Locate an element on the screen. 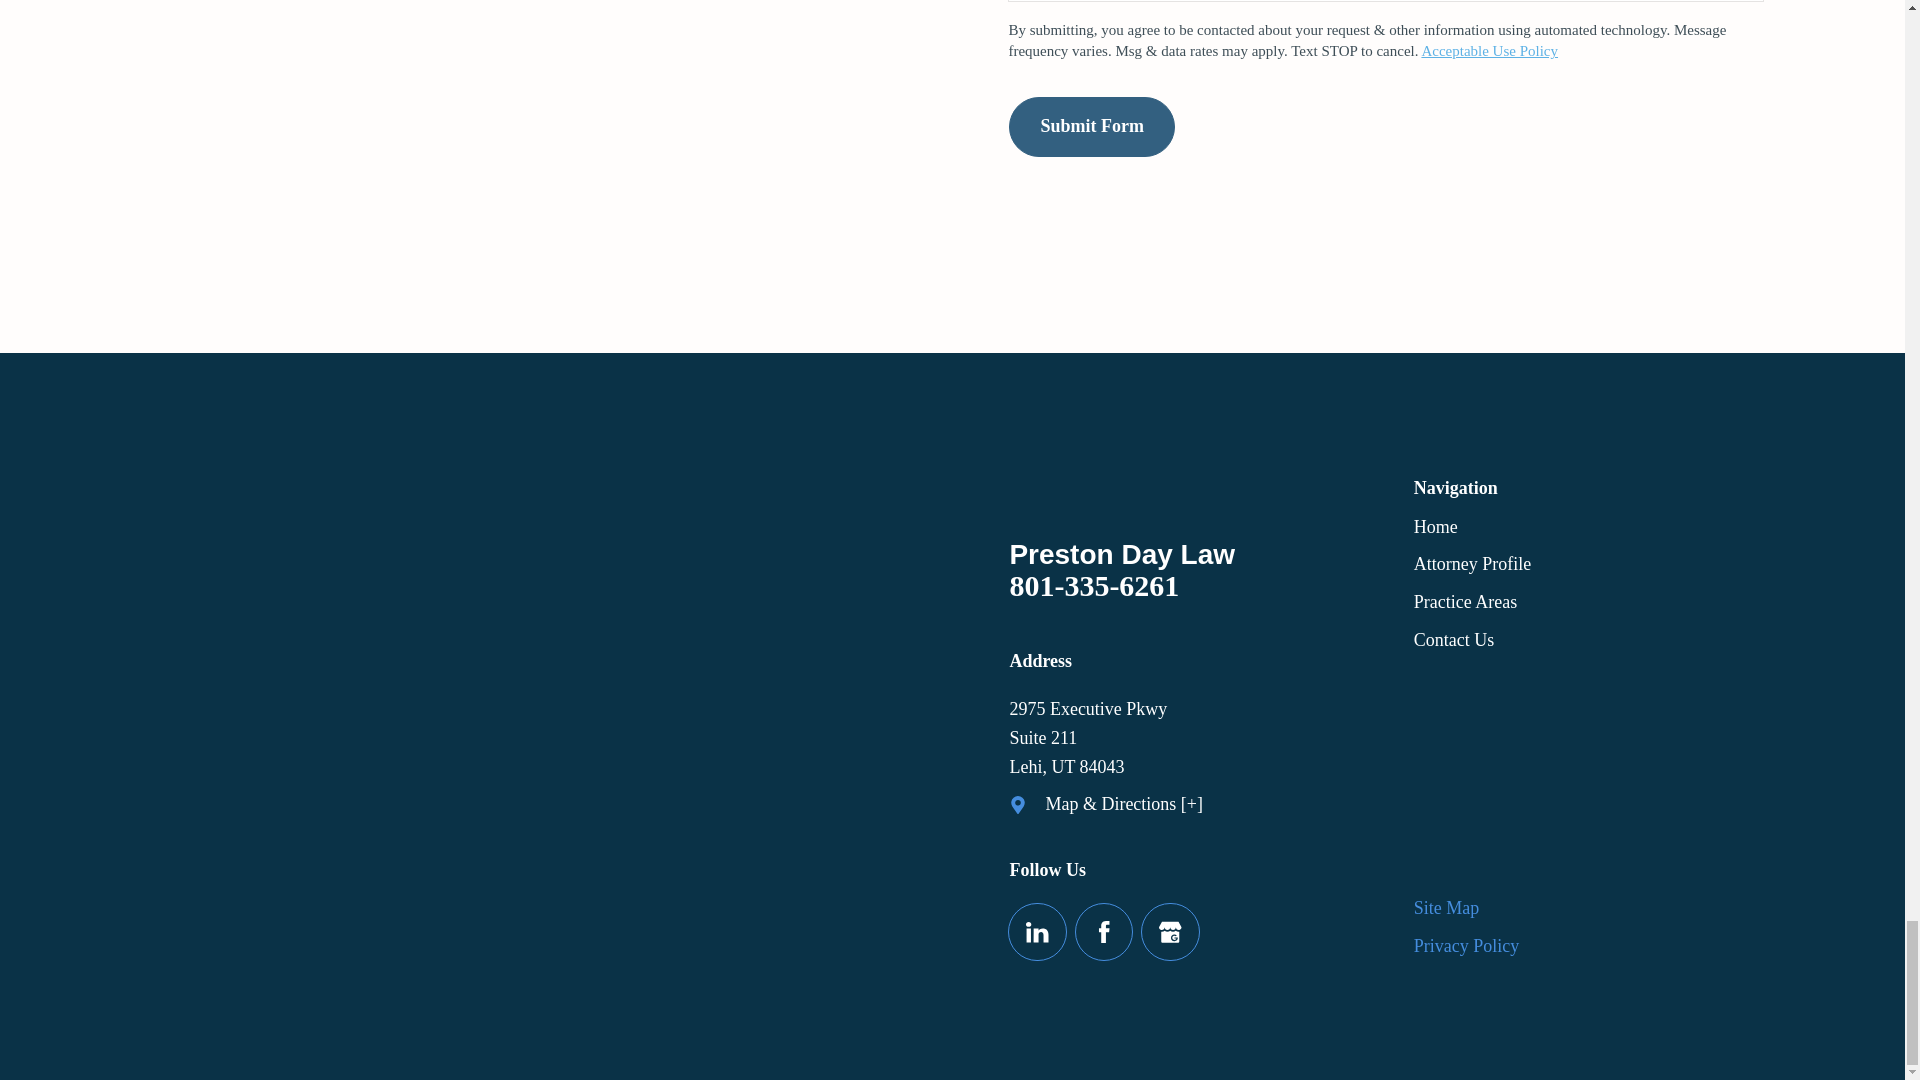 This screenshot has height=1080, width=1920. Facebook is located at coordinates (1104, 932).